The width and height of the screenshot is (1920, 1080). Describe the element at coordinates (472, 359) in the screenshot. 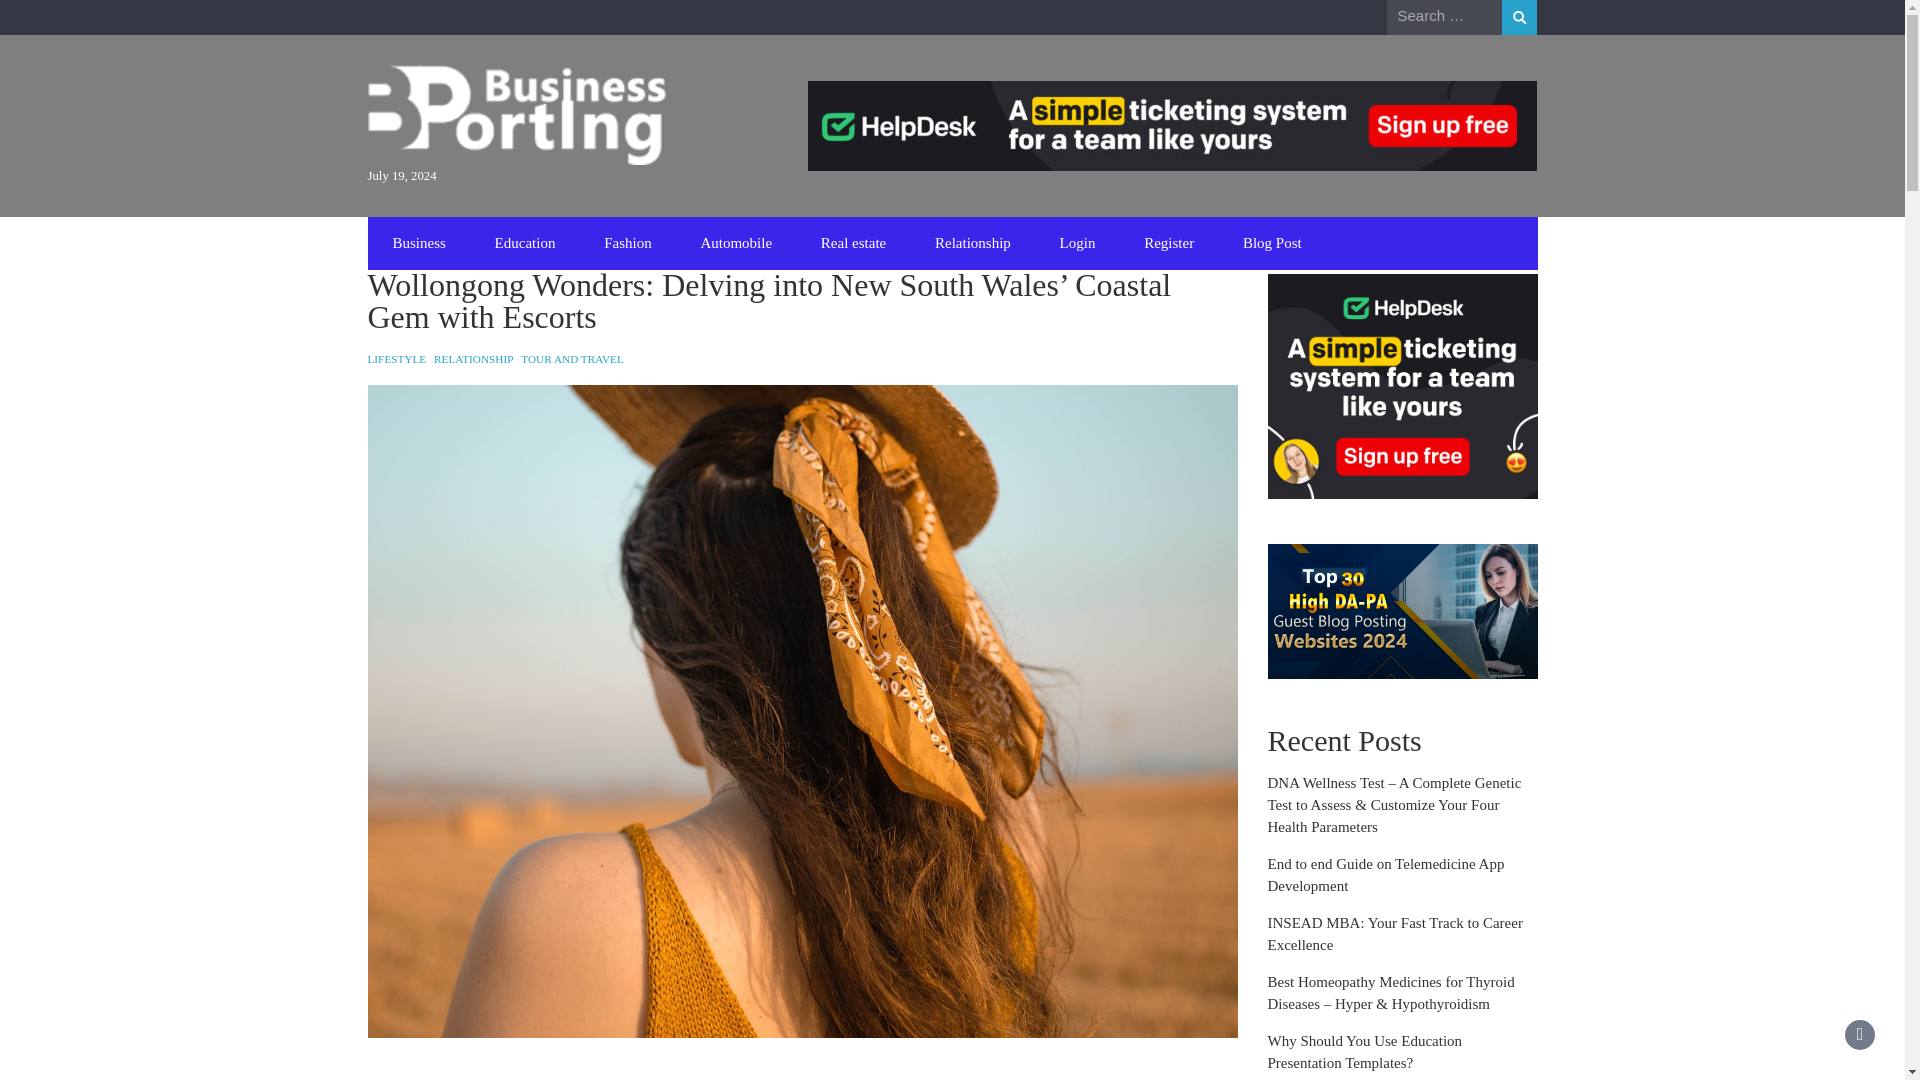

I see `RELATIONSHIP` at that location.